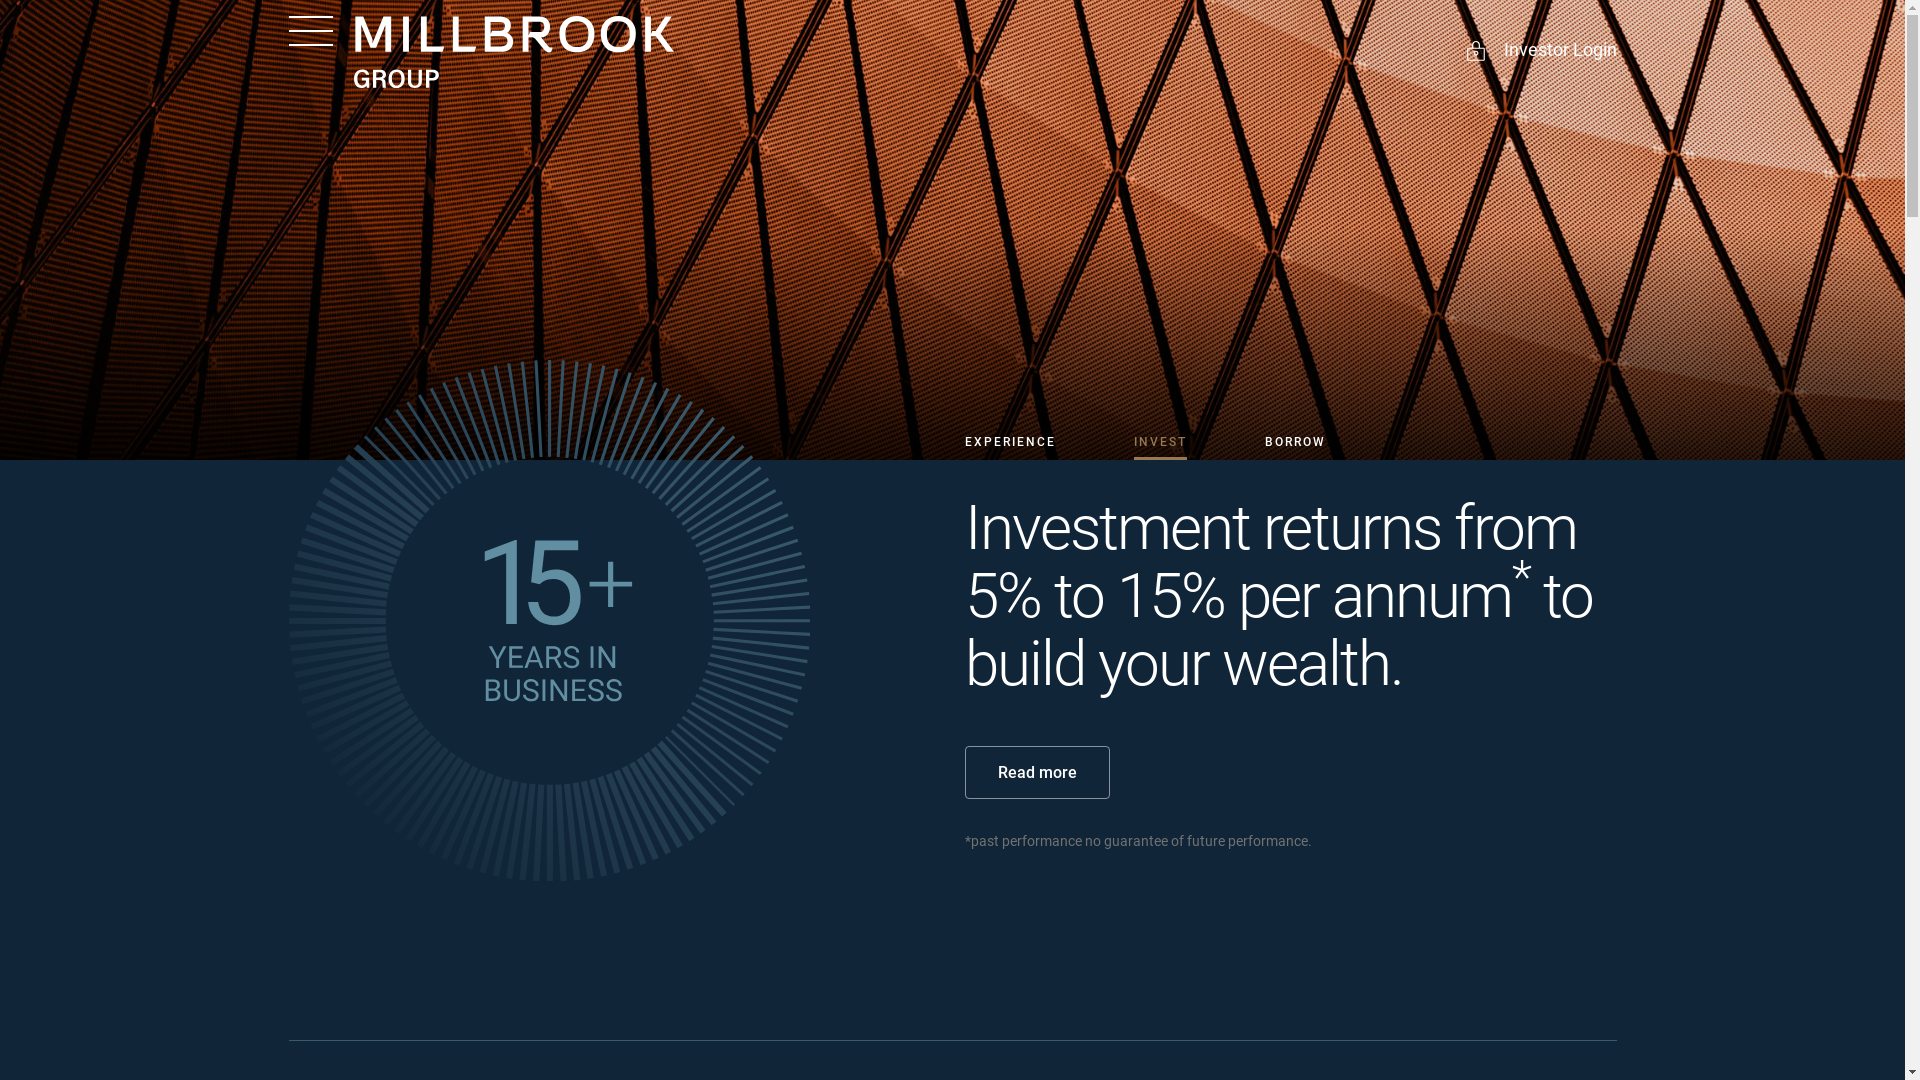 The height and width of the screenshot is (1080, 1920). Describe the element at coordinates (514, 52) in the screenshot. I see `Millbrook home page` at that location.